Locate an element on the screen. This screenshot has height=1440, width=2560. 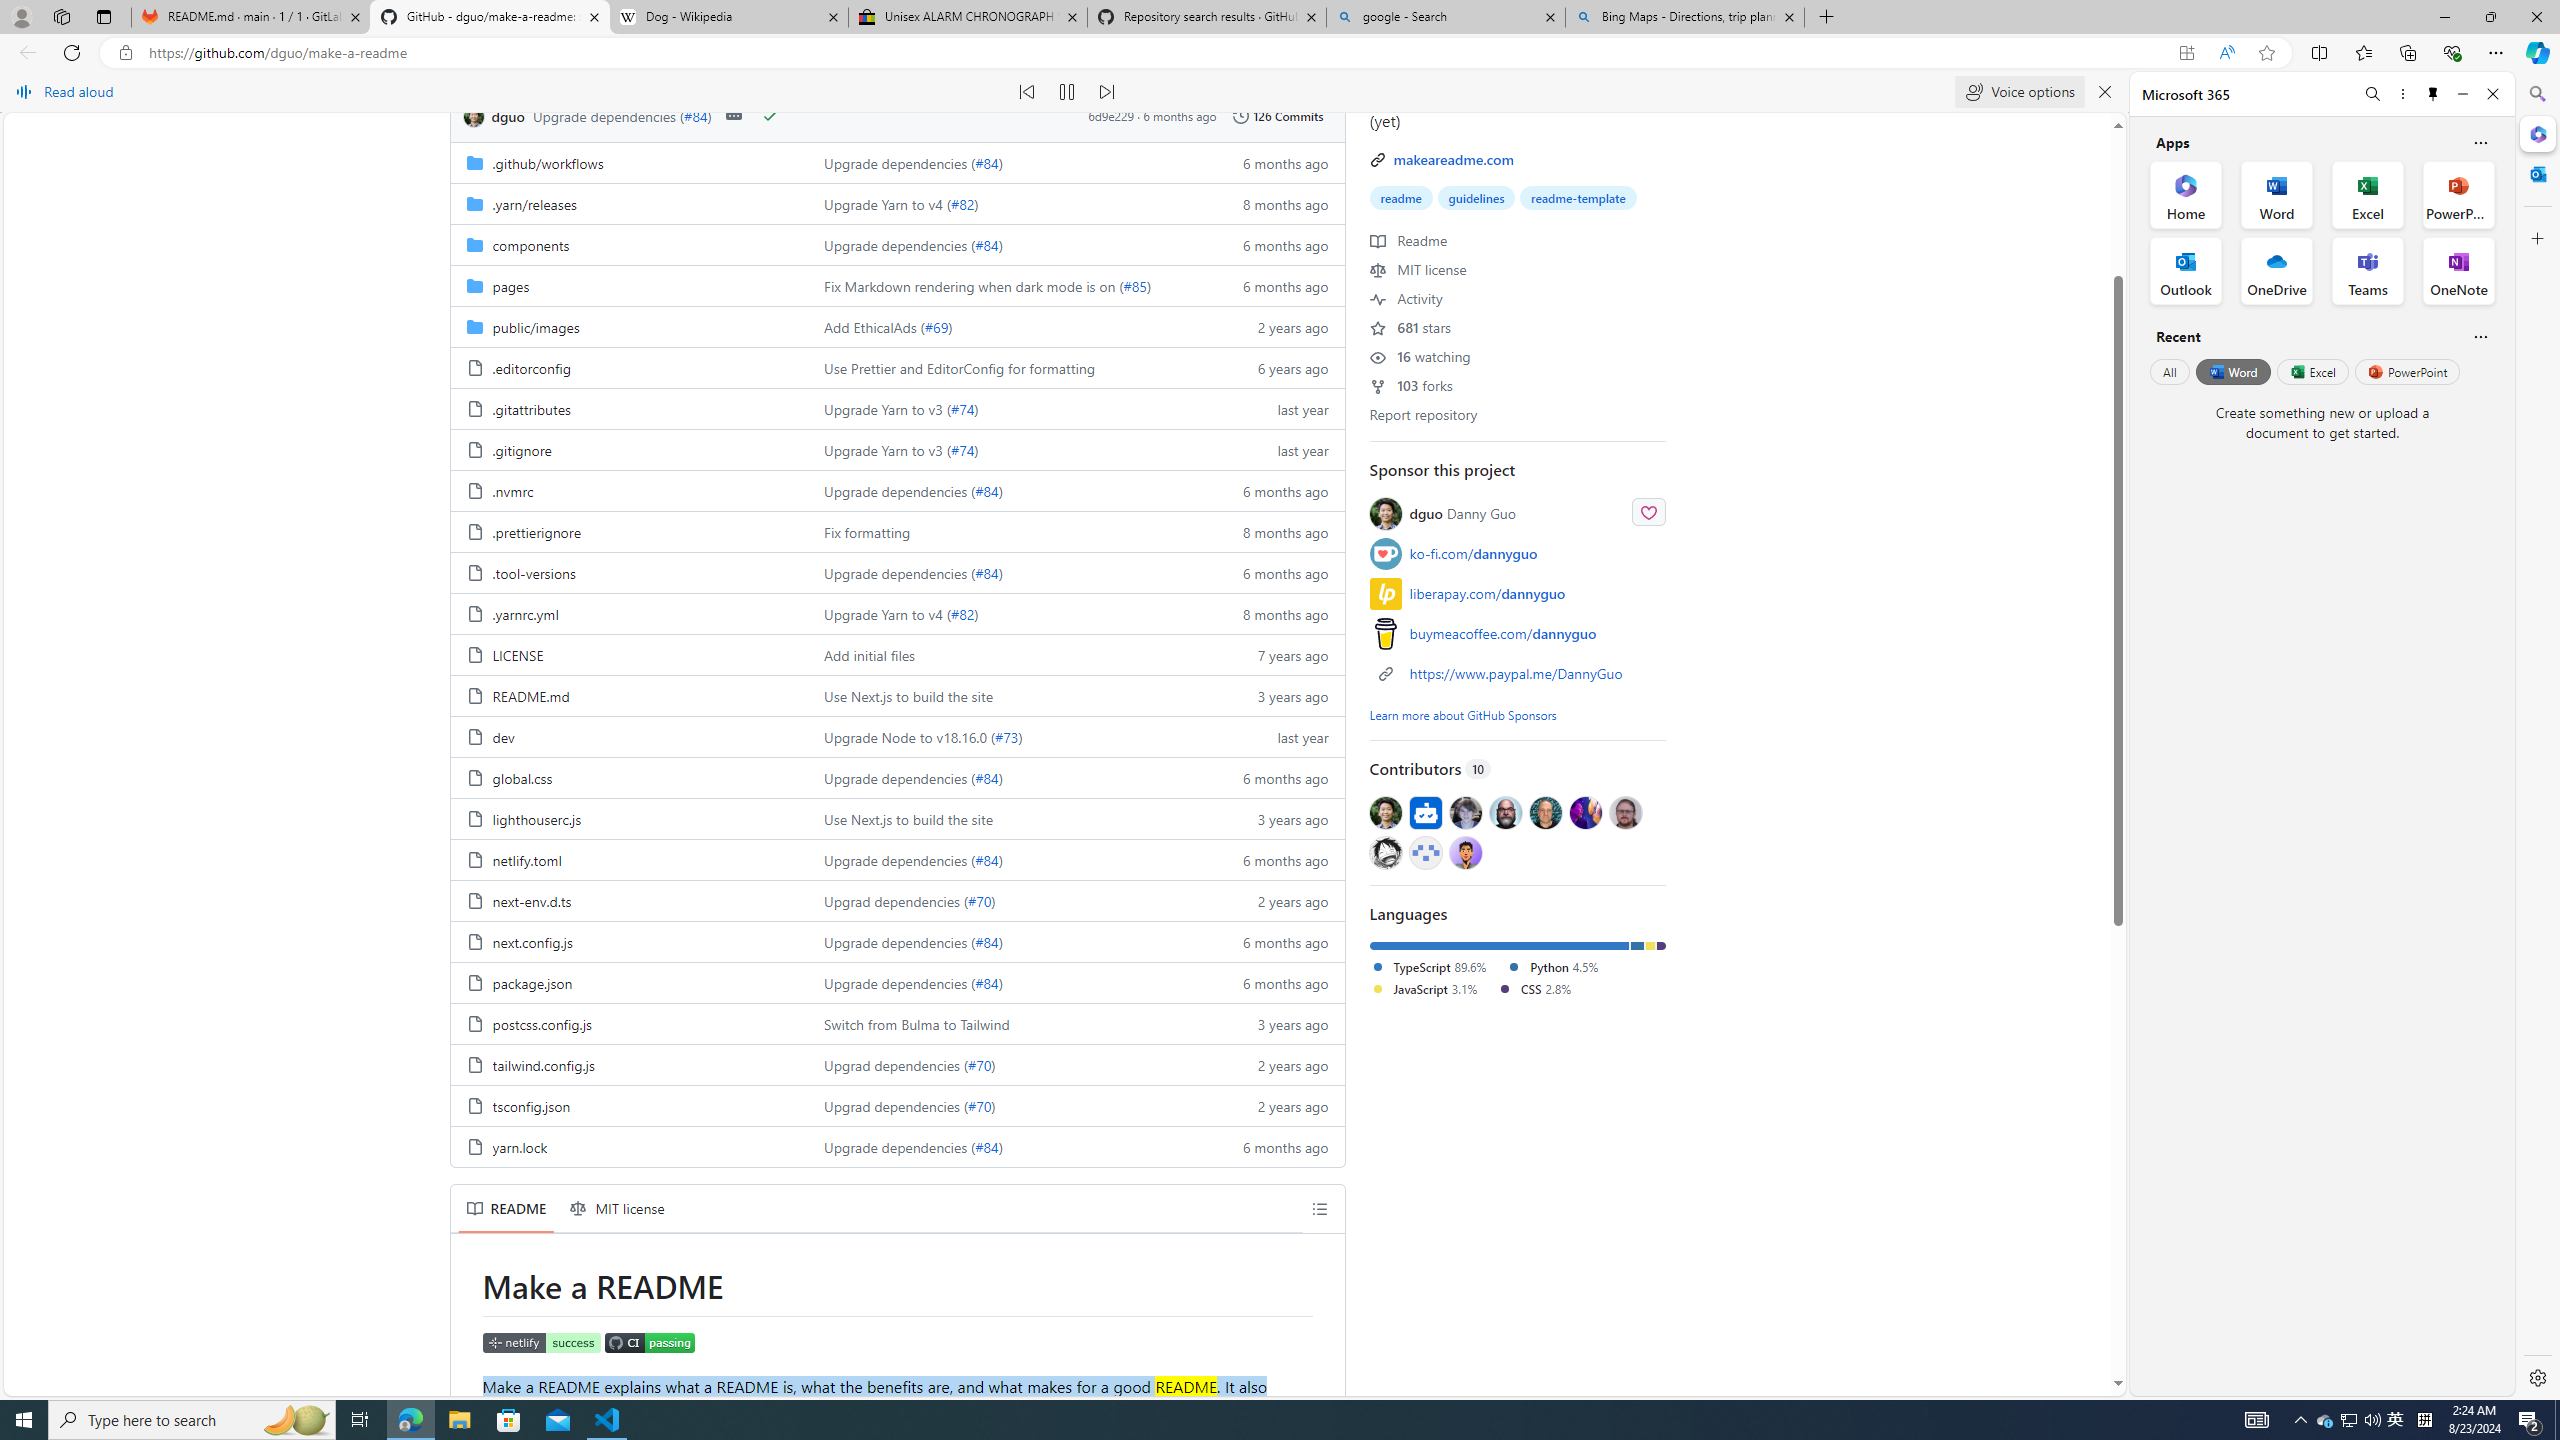
7 years ago is located at coordinates (1276, 654).